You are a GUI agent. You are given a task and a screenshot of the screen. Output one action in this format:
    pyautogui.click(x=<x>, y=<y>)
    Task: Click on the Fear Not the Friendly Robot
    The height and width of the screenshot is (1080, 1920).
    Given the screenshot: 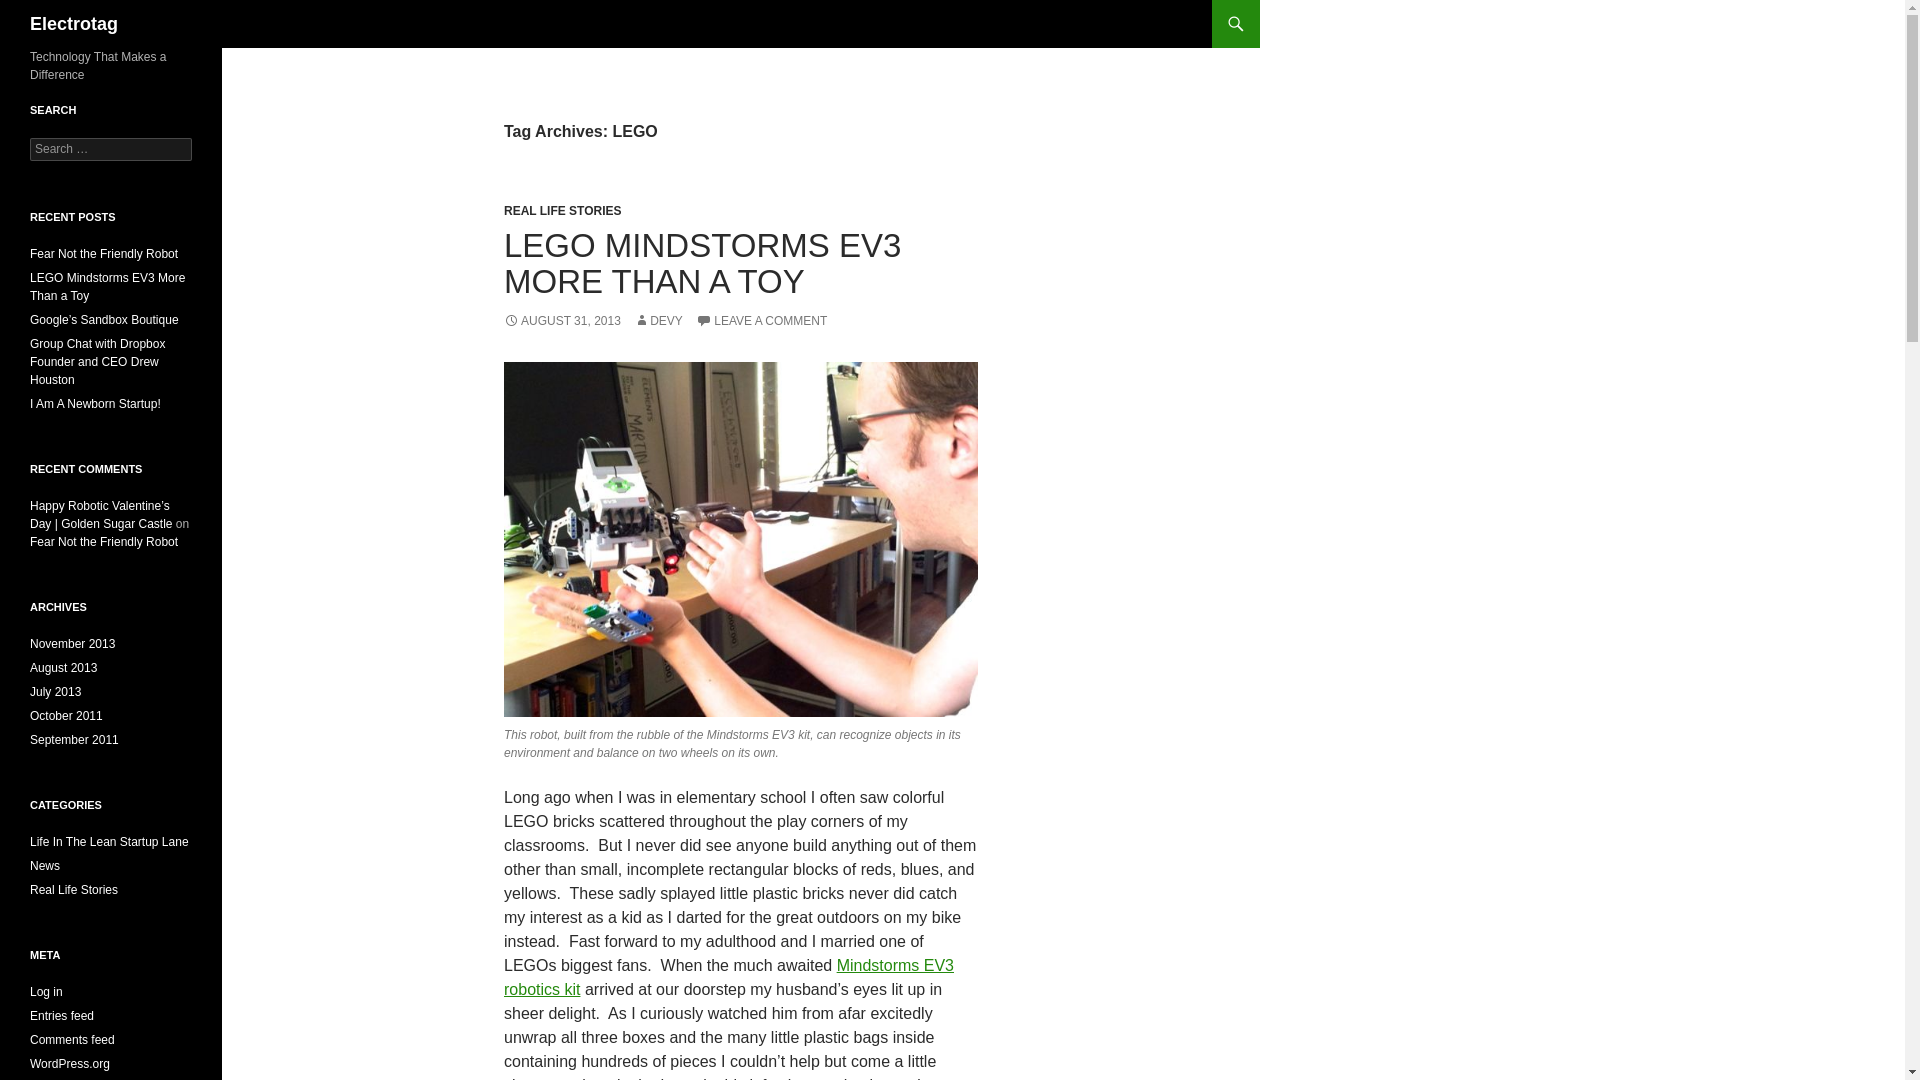 What is the action you would take?
    pyautogui.click(x=104, y=254)
    